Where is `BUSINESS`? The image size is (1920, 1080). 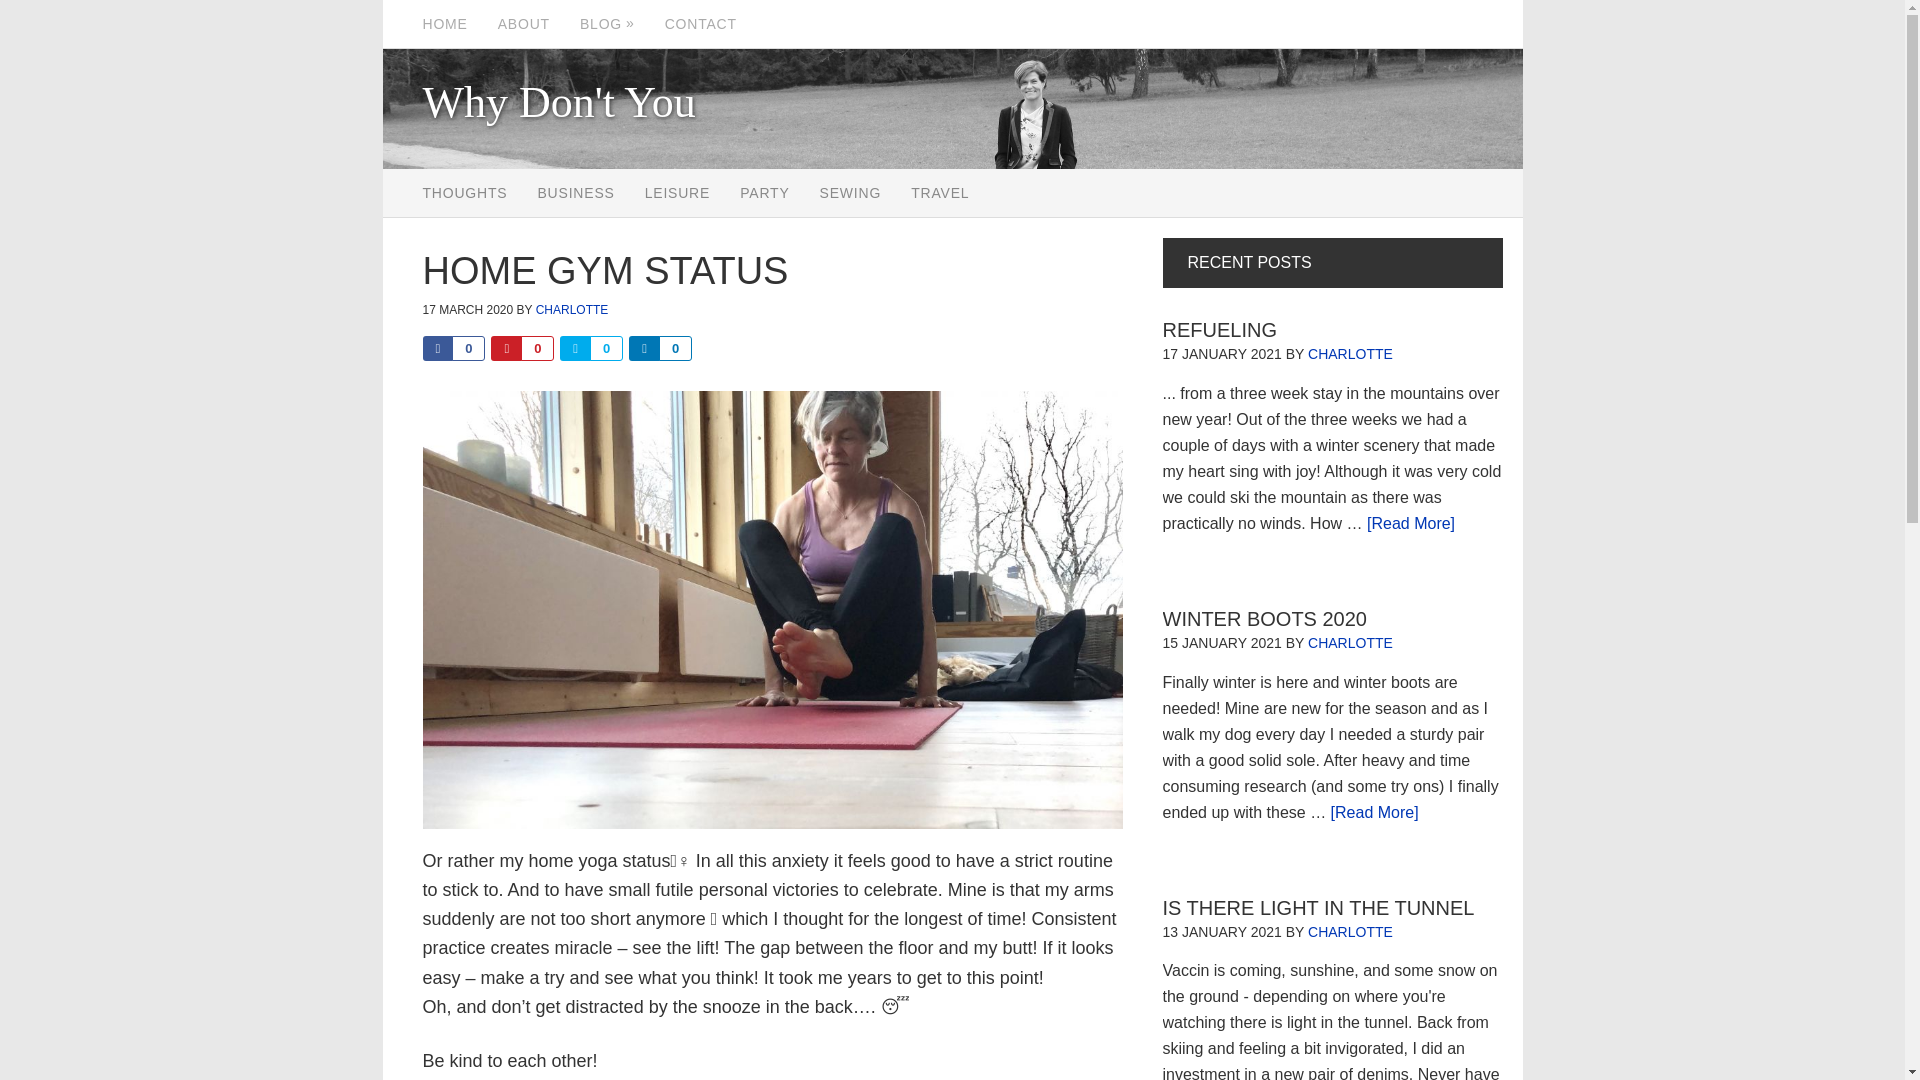
BUSINESS is located at coordinates (576, 192).